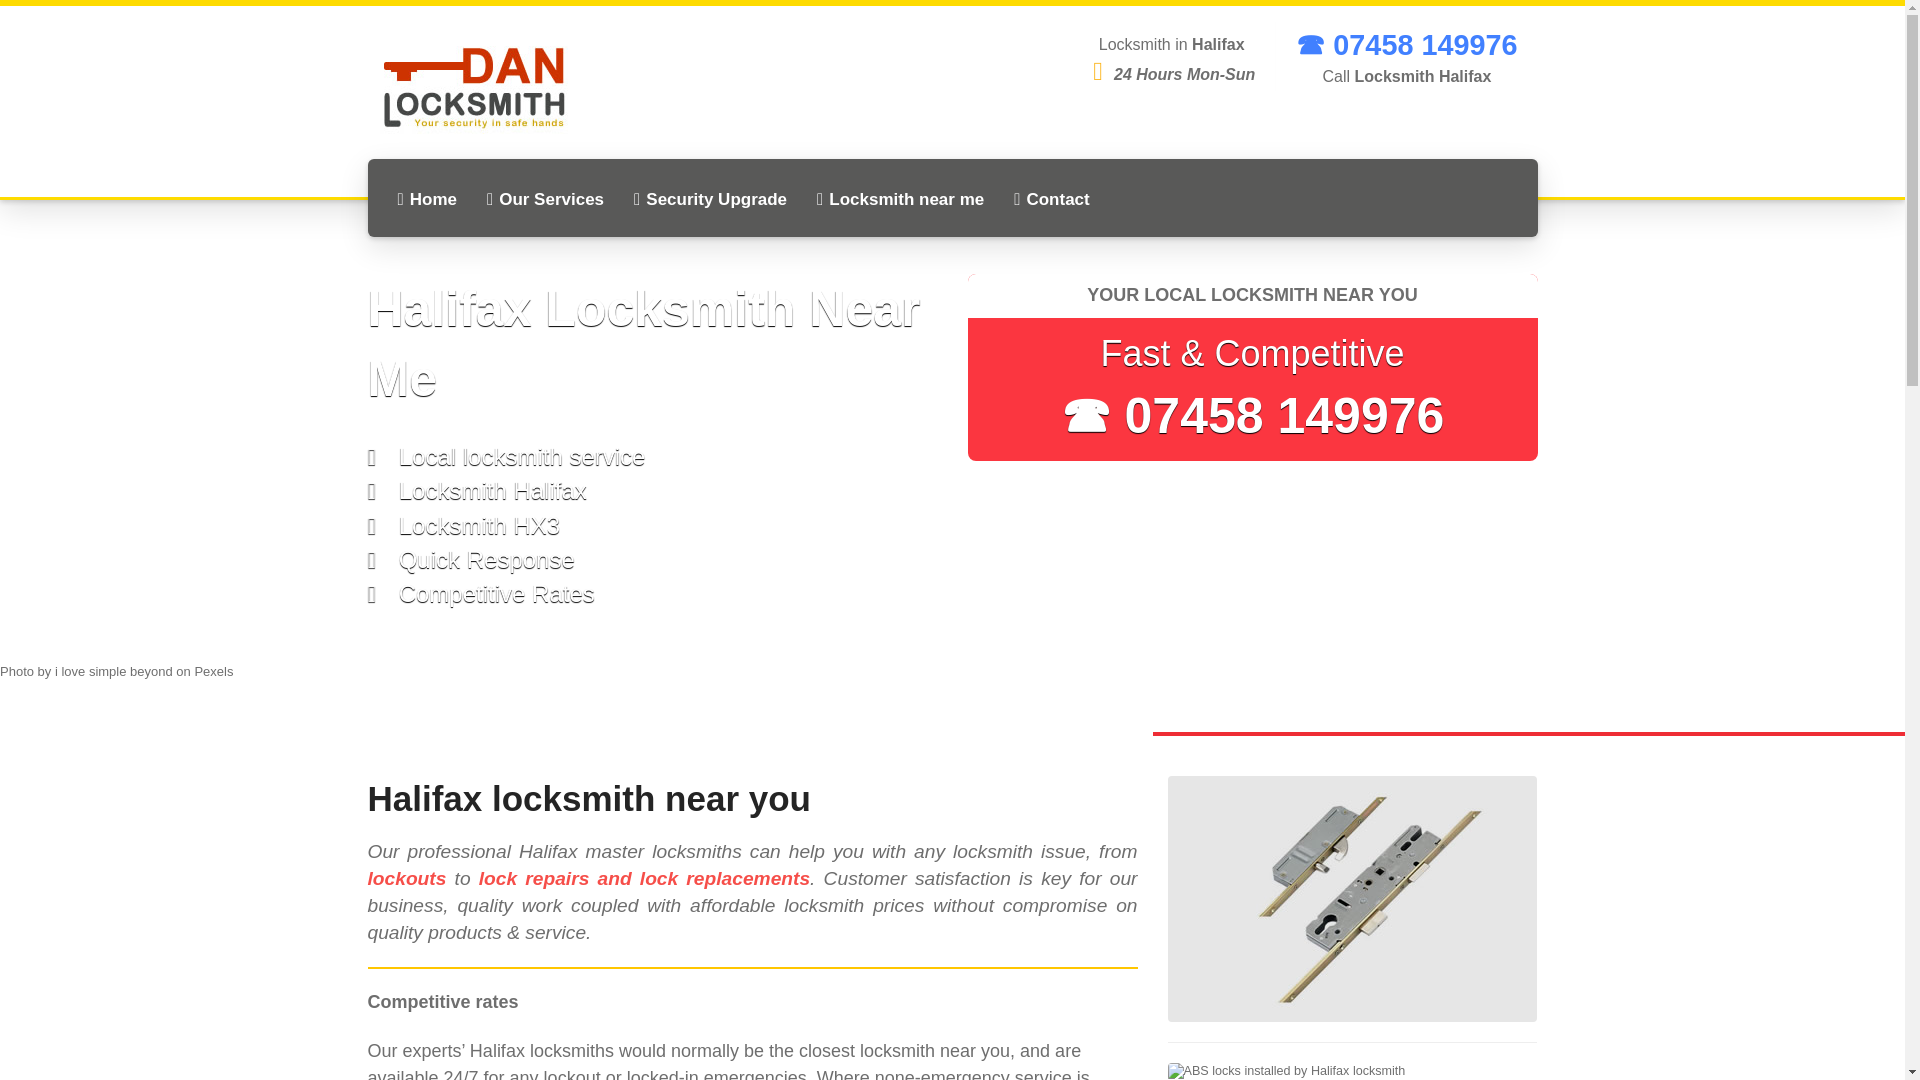 Image resolution: width=1920 pixels, height=1080 pixels. Describe the element at coordinates (900, 199) in the screenshot. I see `Locksmith near me` at that location.